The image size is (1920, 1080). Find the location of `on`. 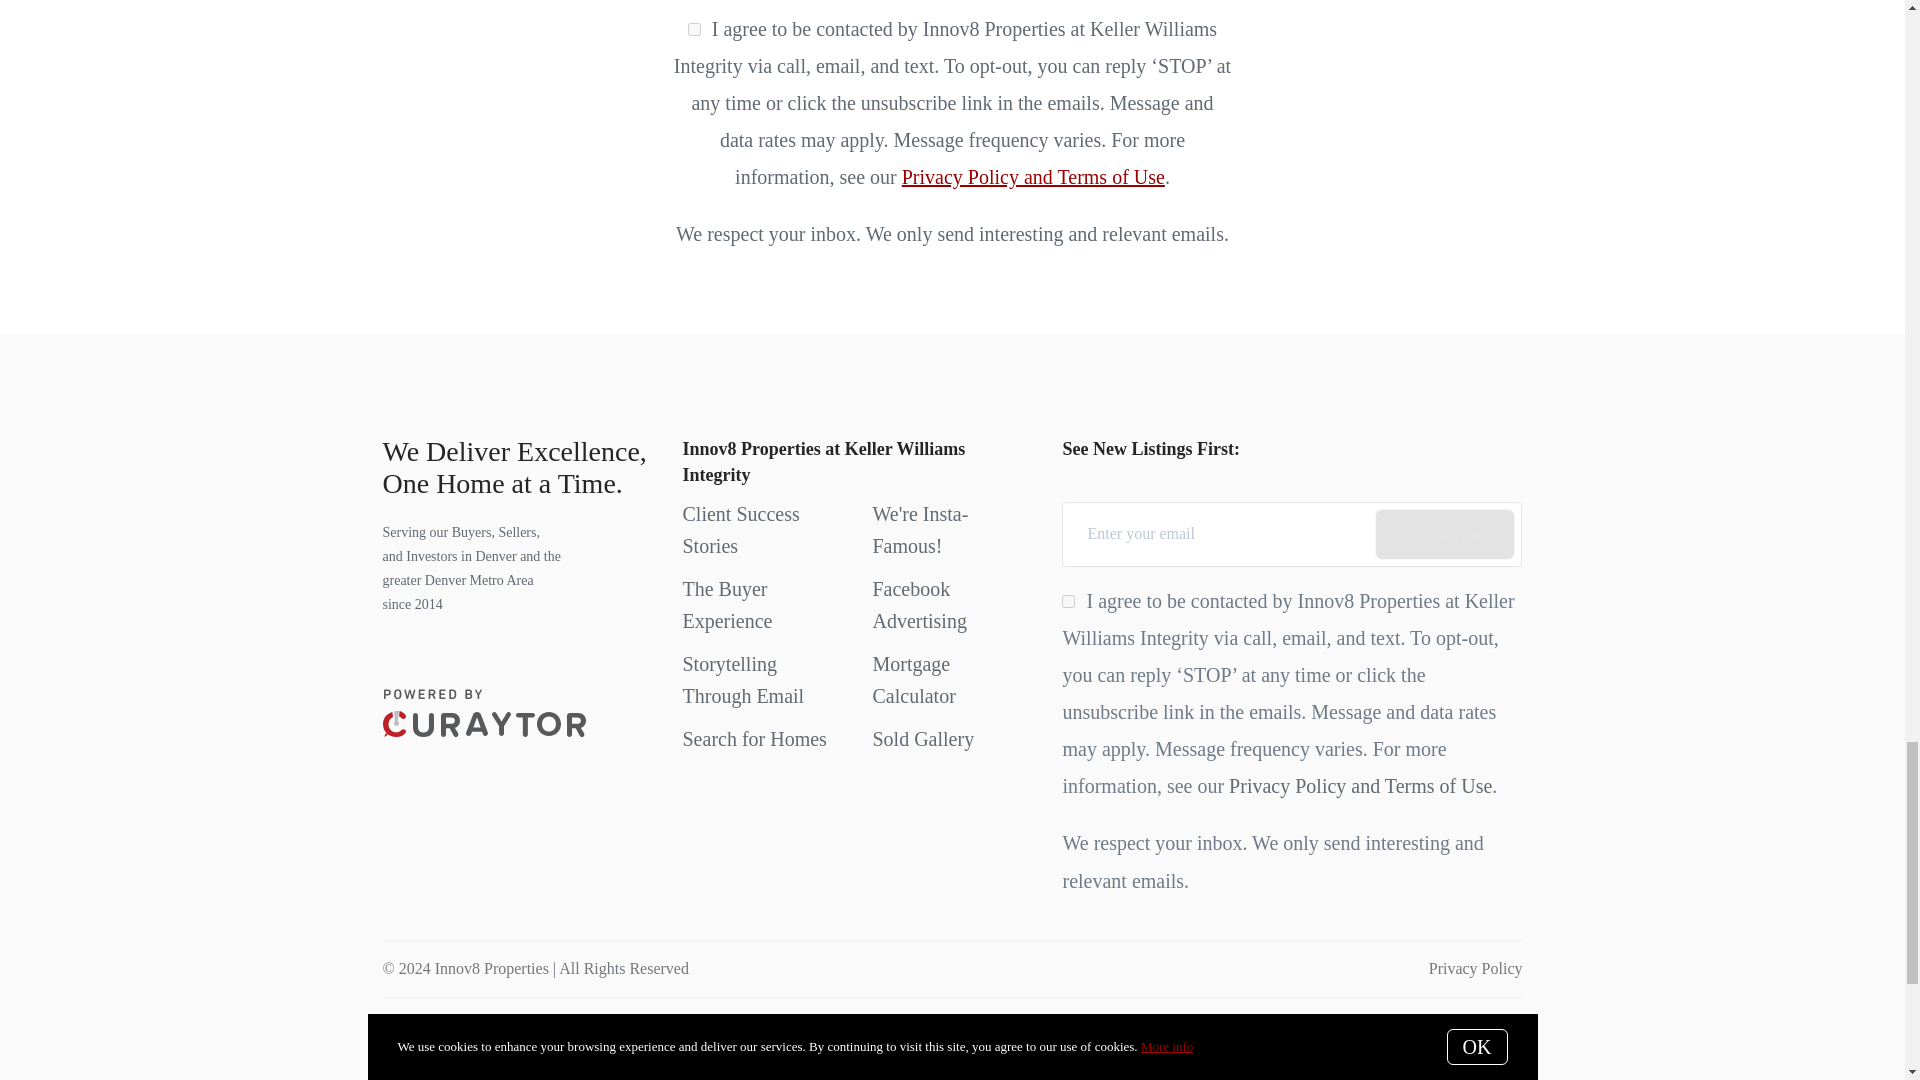

on is located at coordinates (1068, 602).